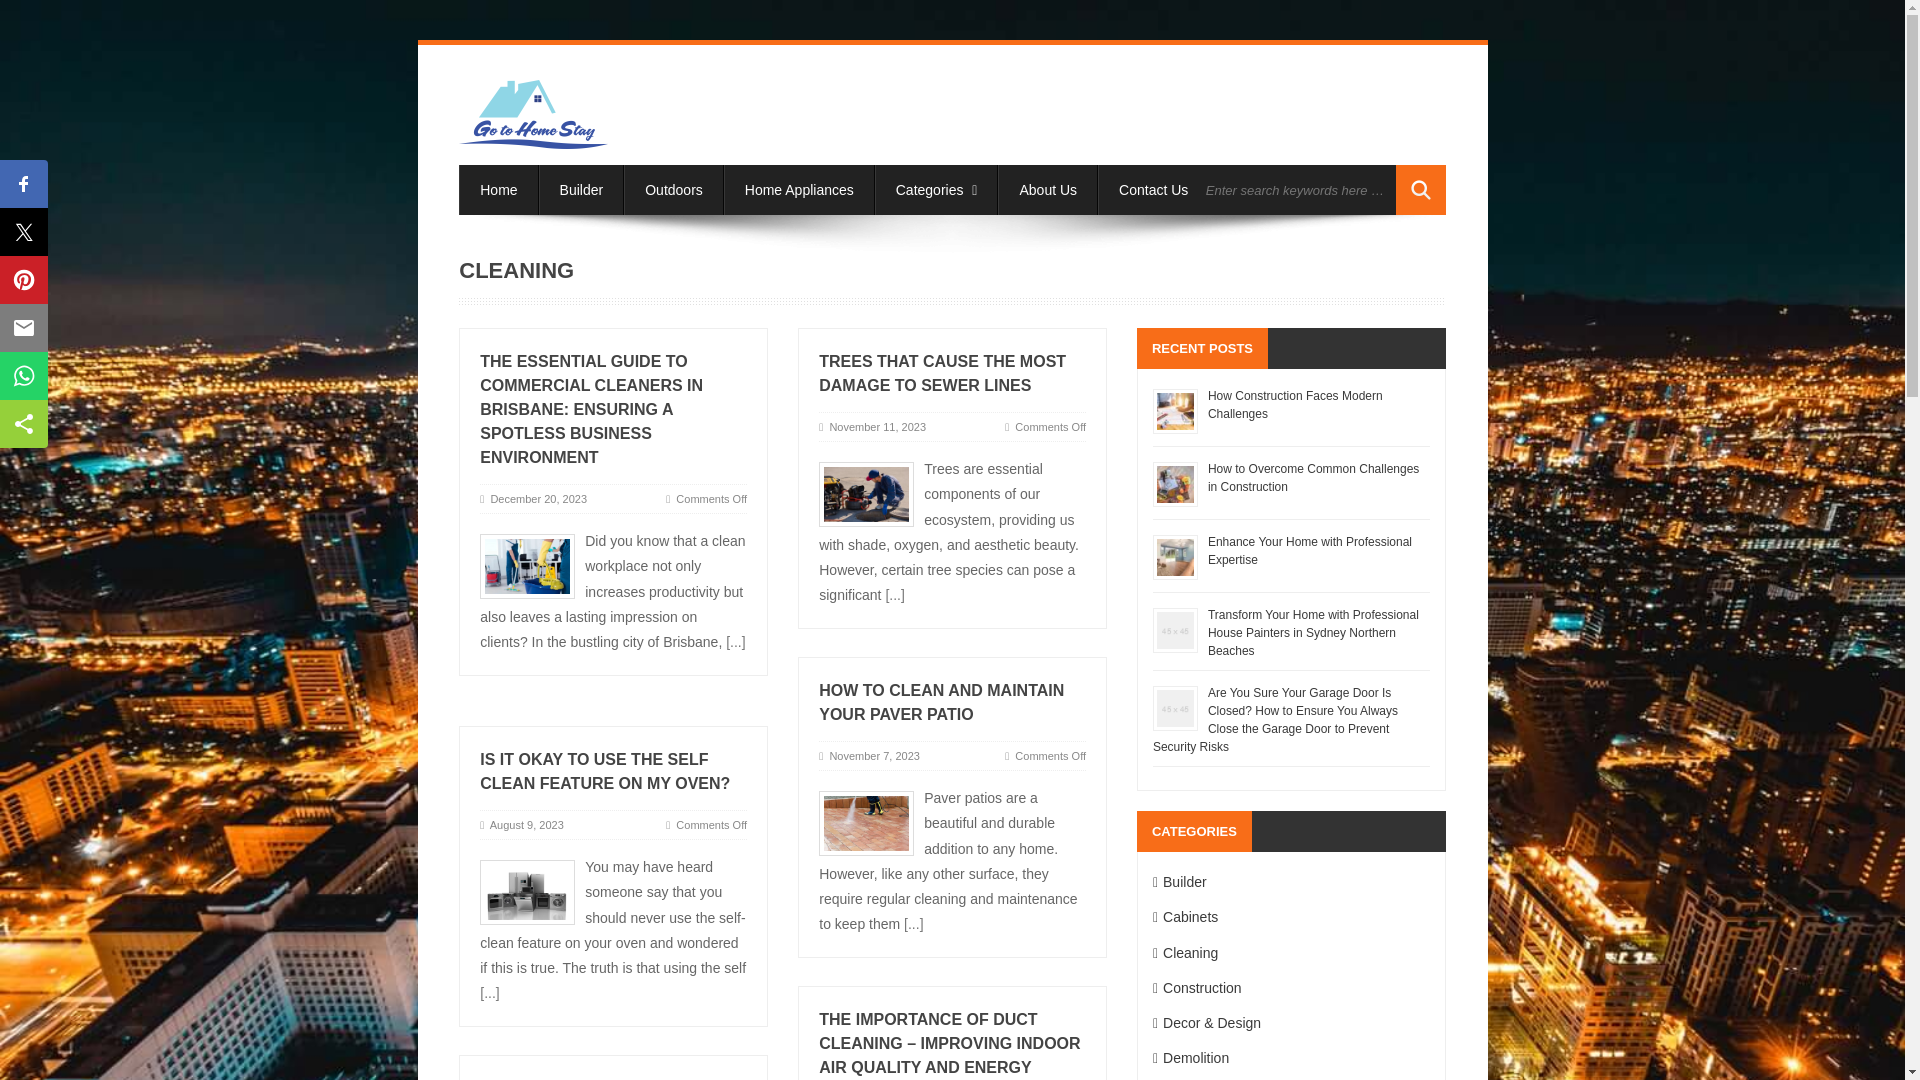 Image resolution: width=1920 pixels, height=1080 pixels. I want to click on Outdoors, so click(674, 190).